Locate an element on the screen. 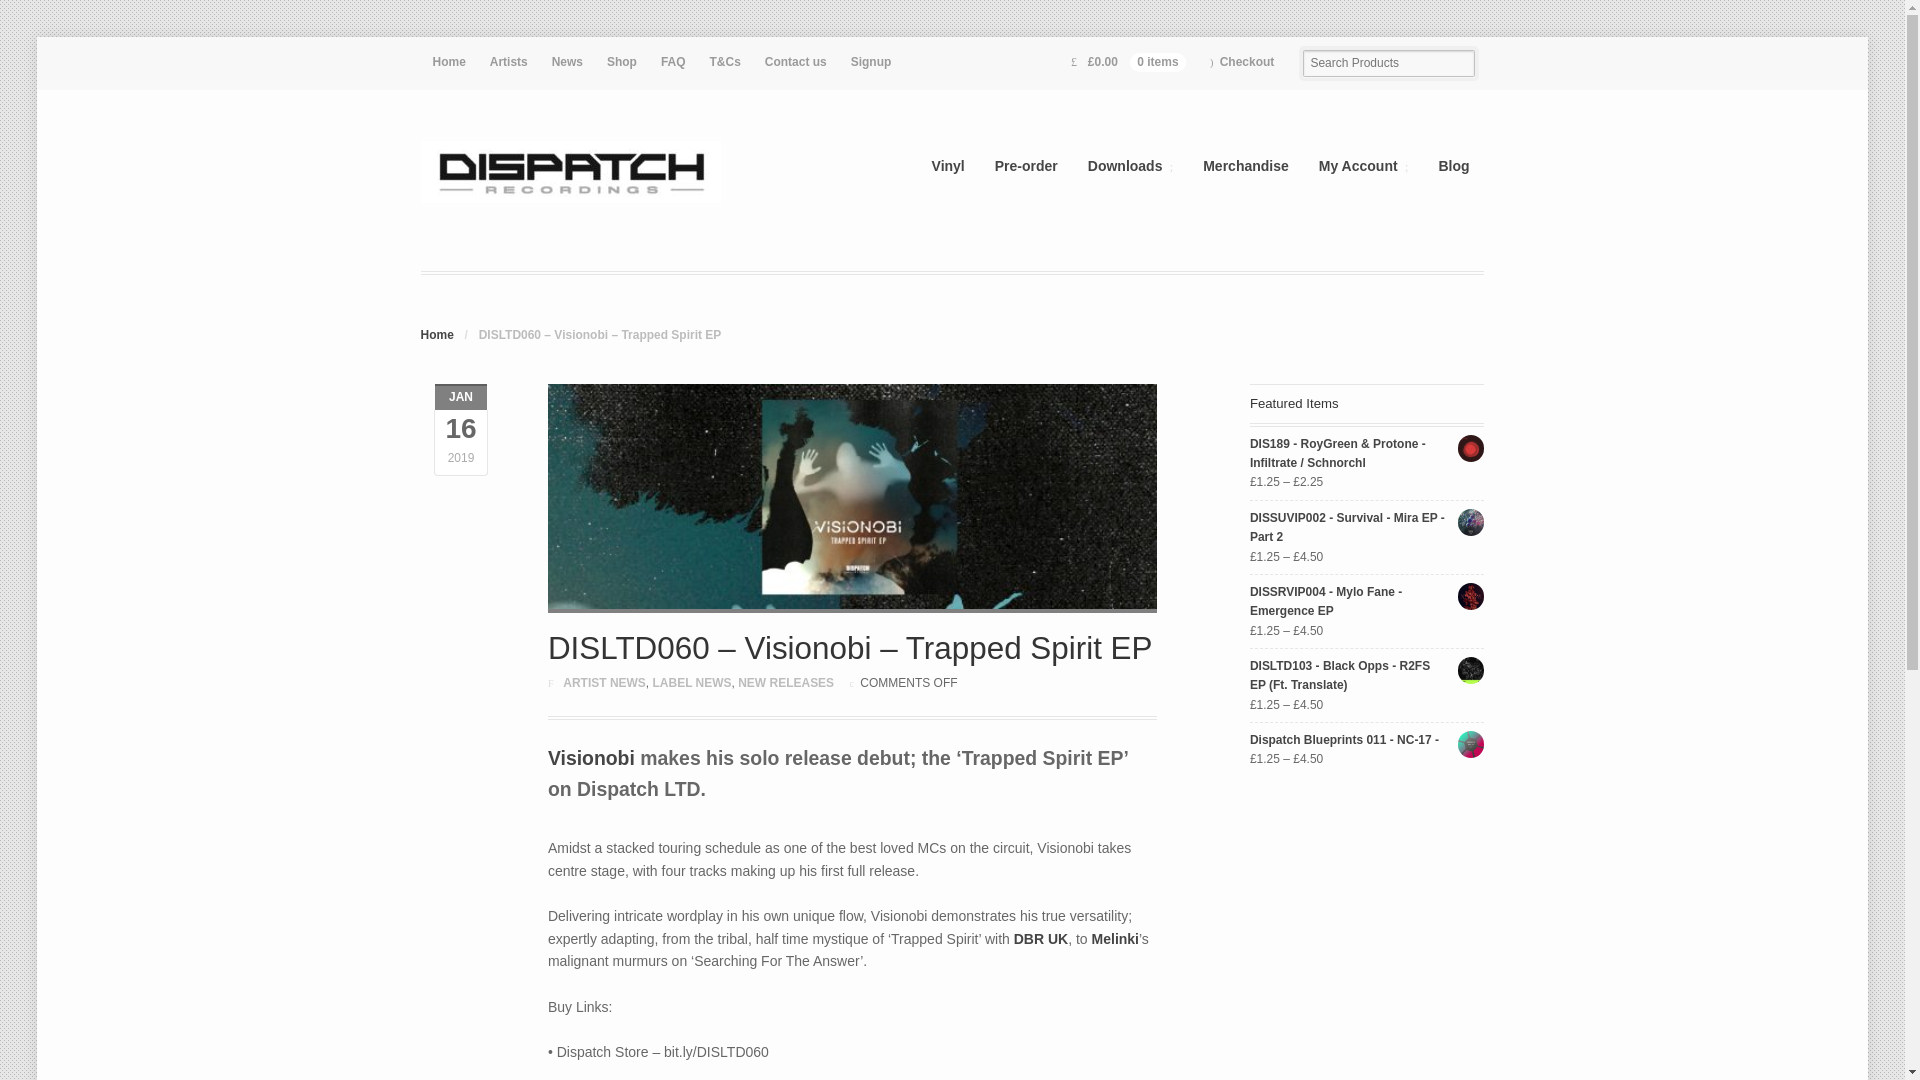 This screenshot has height=1080, width=1920. Merchandise is located at coordinates (1246, 164).